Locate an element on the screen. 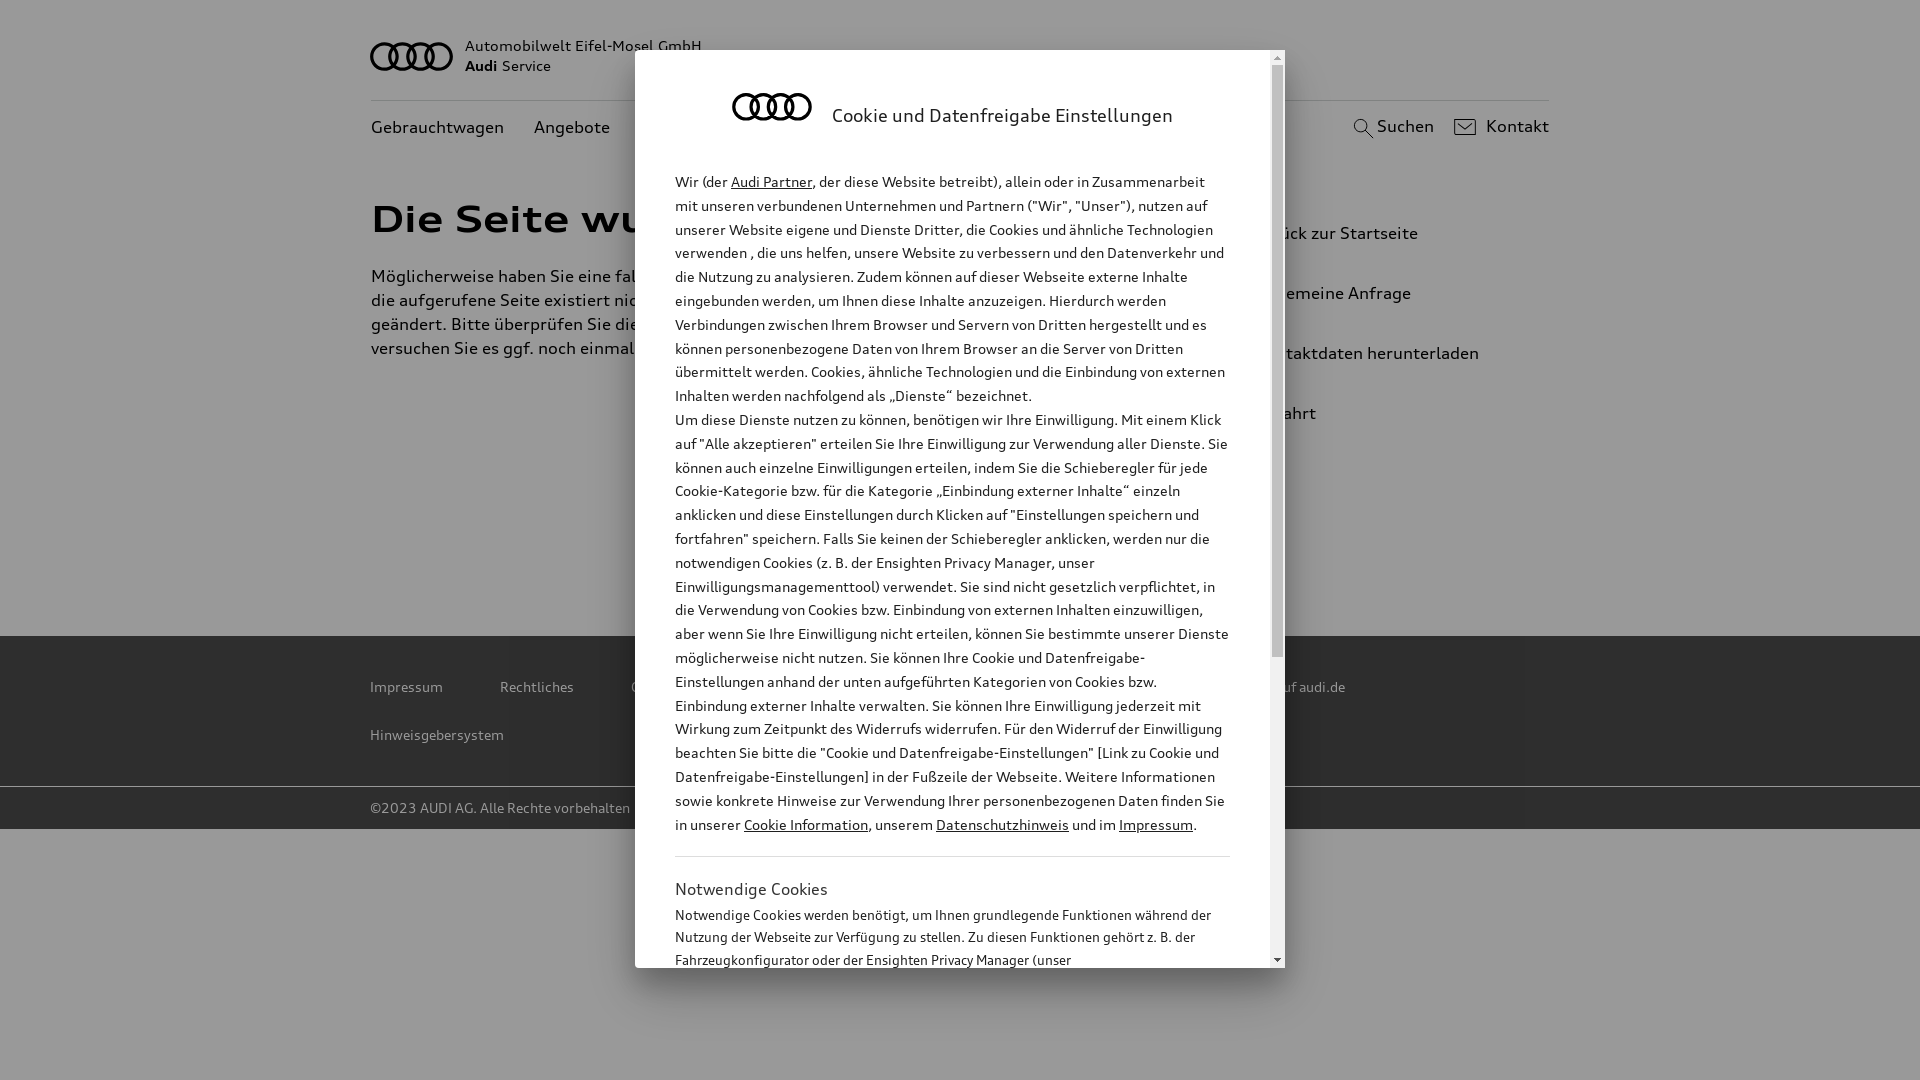  Facebook is located at coordinates (963, 541).